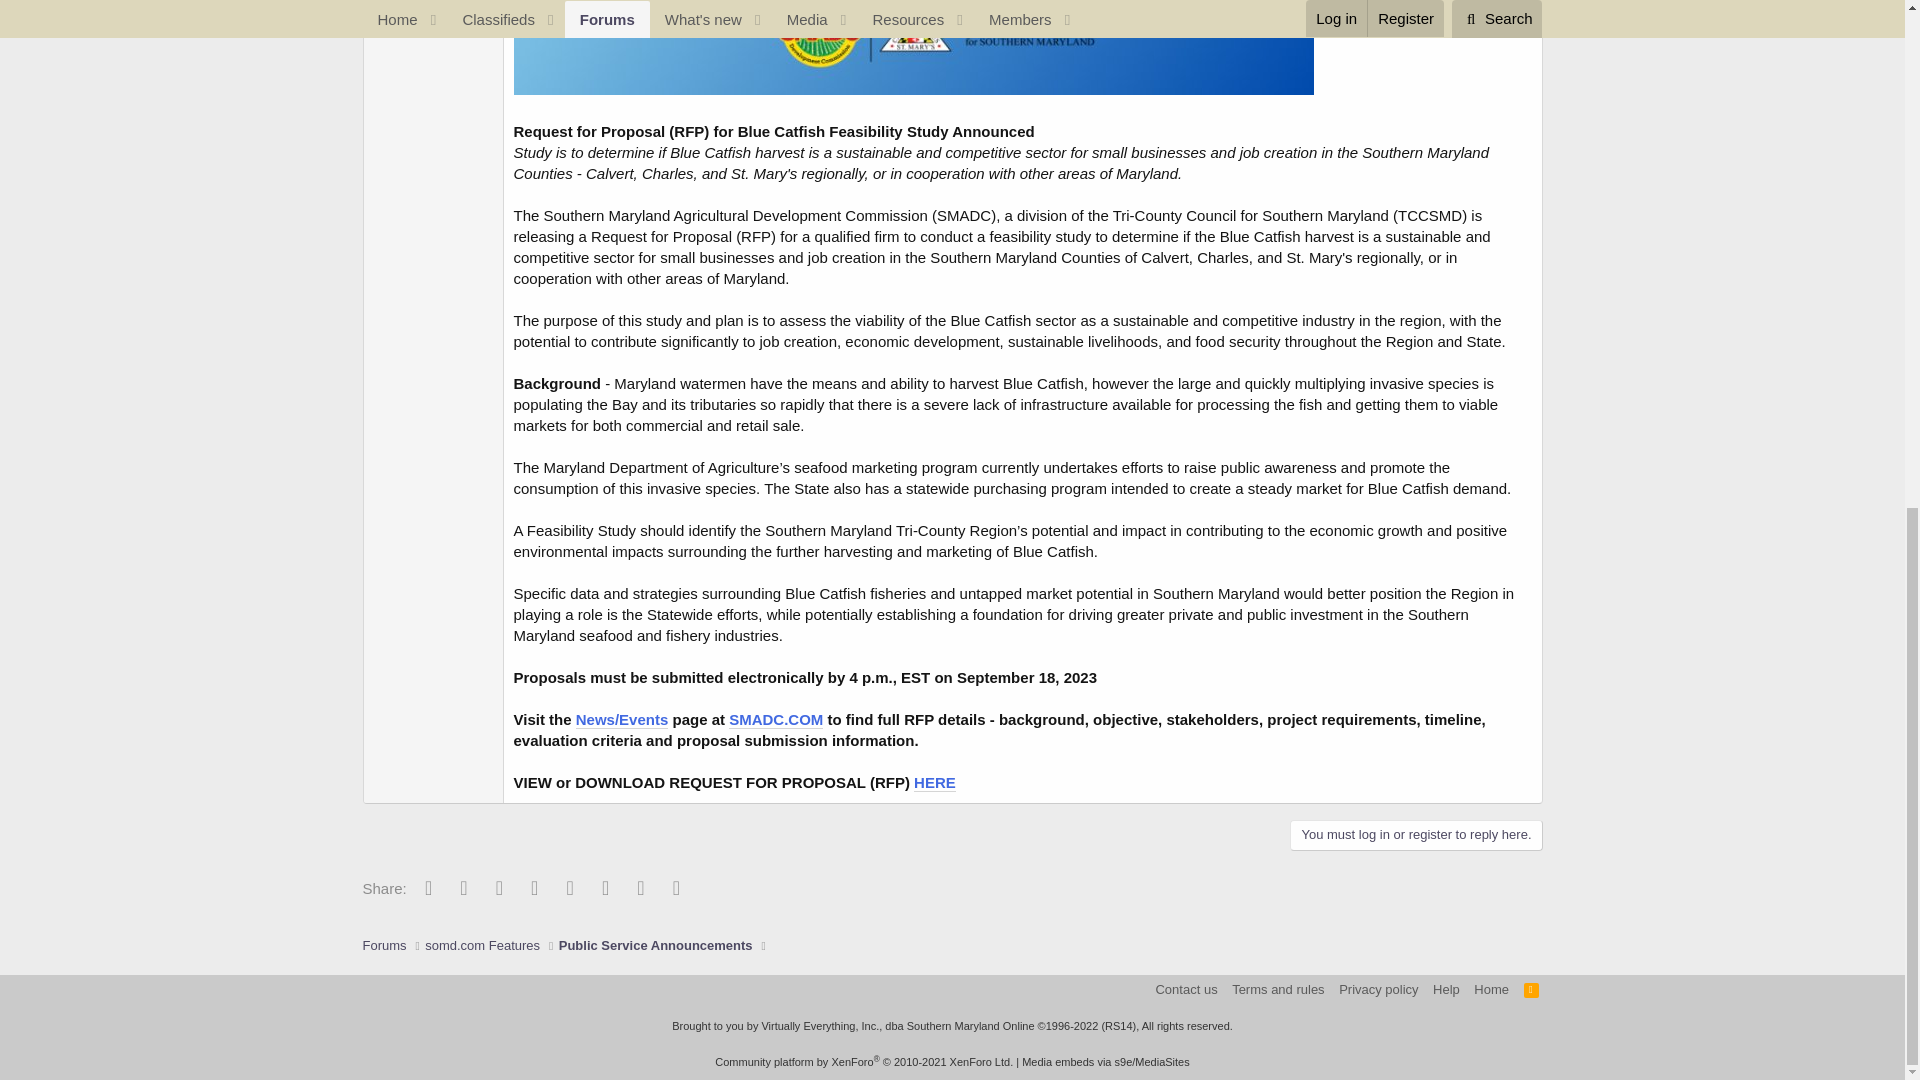 The image size is (1920, 1080). I want to click on a9aab3ea-eddc-fcc6-ca1e-264574160763.jpg, so click(914, 48).